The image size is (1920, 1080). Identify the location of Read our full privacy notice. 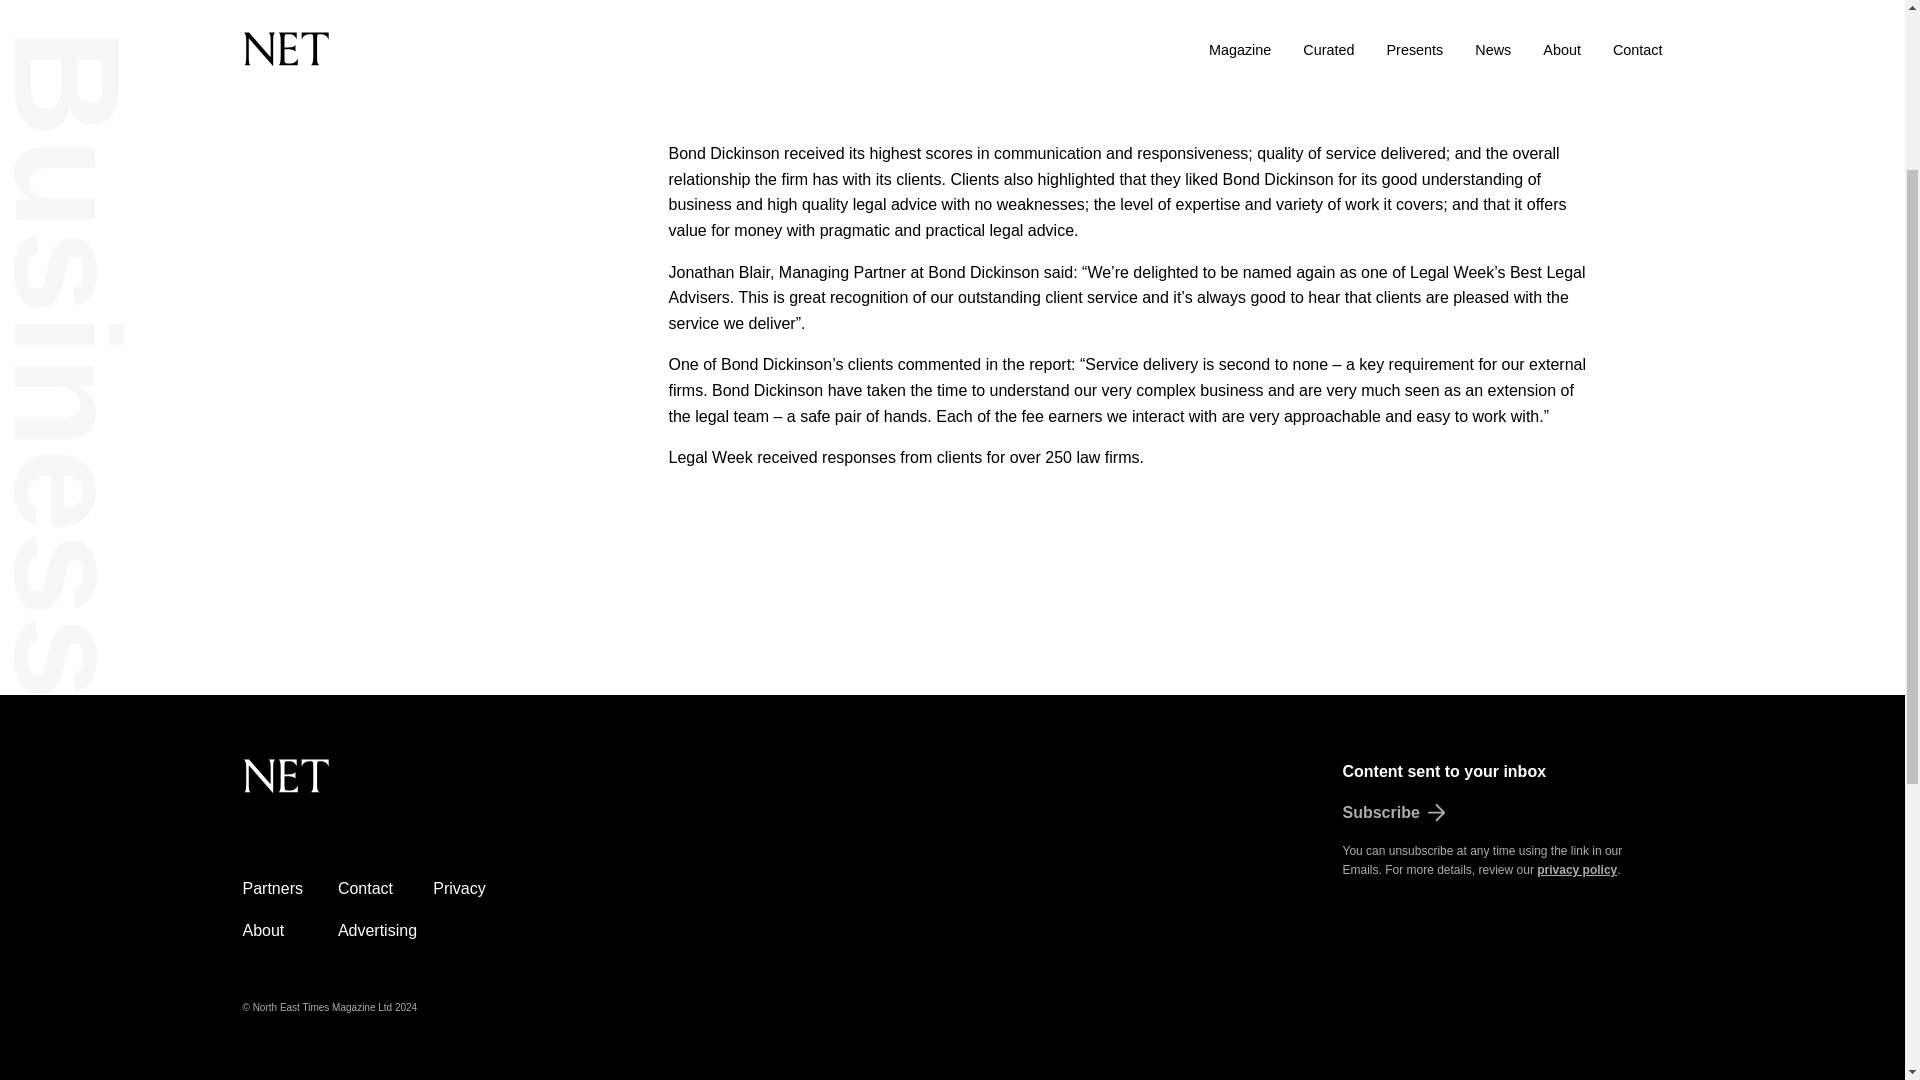
(1576, 869).